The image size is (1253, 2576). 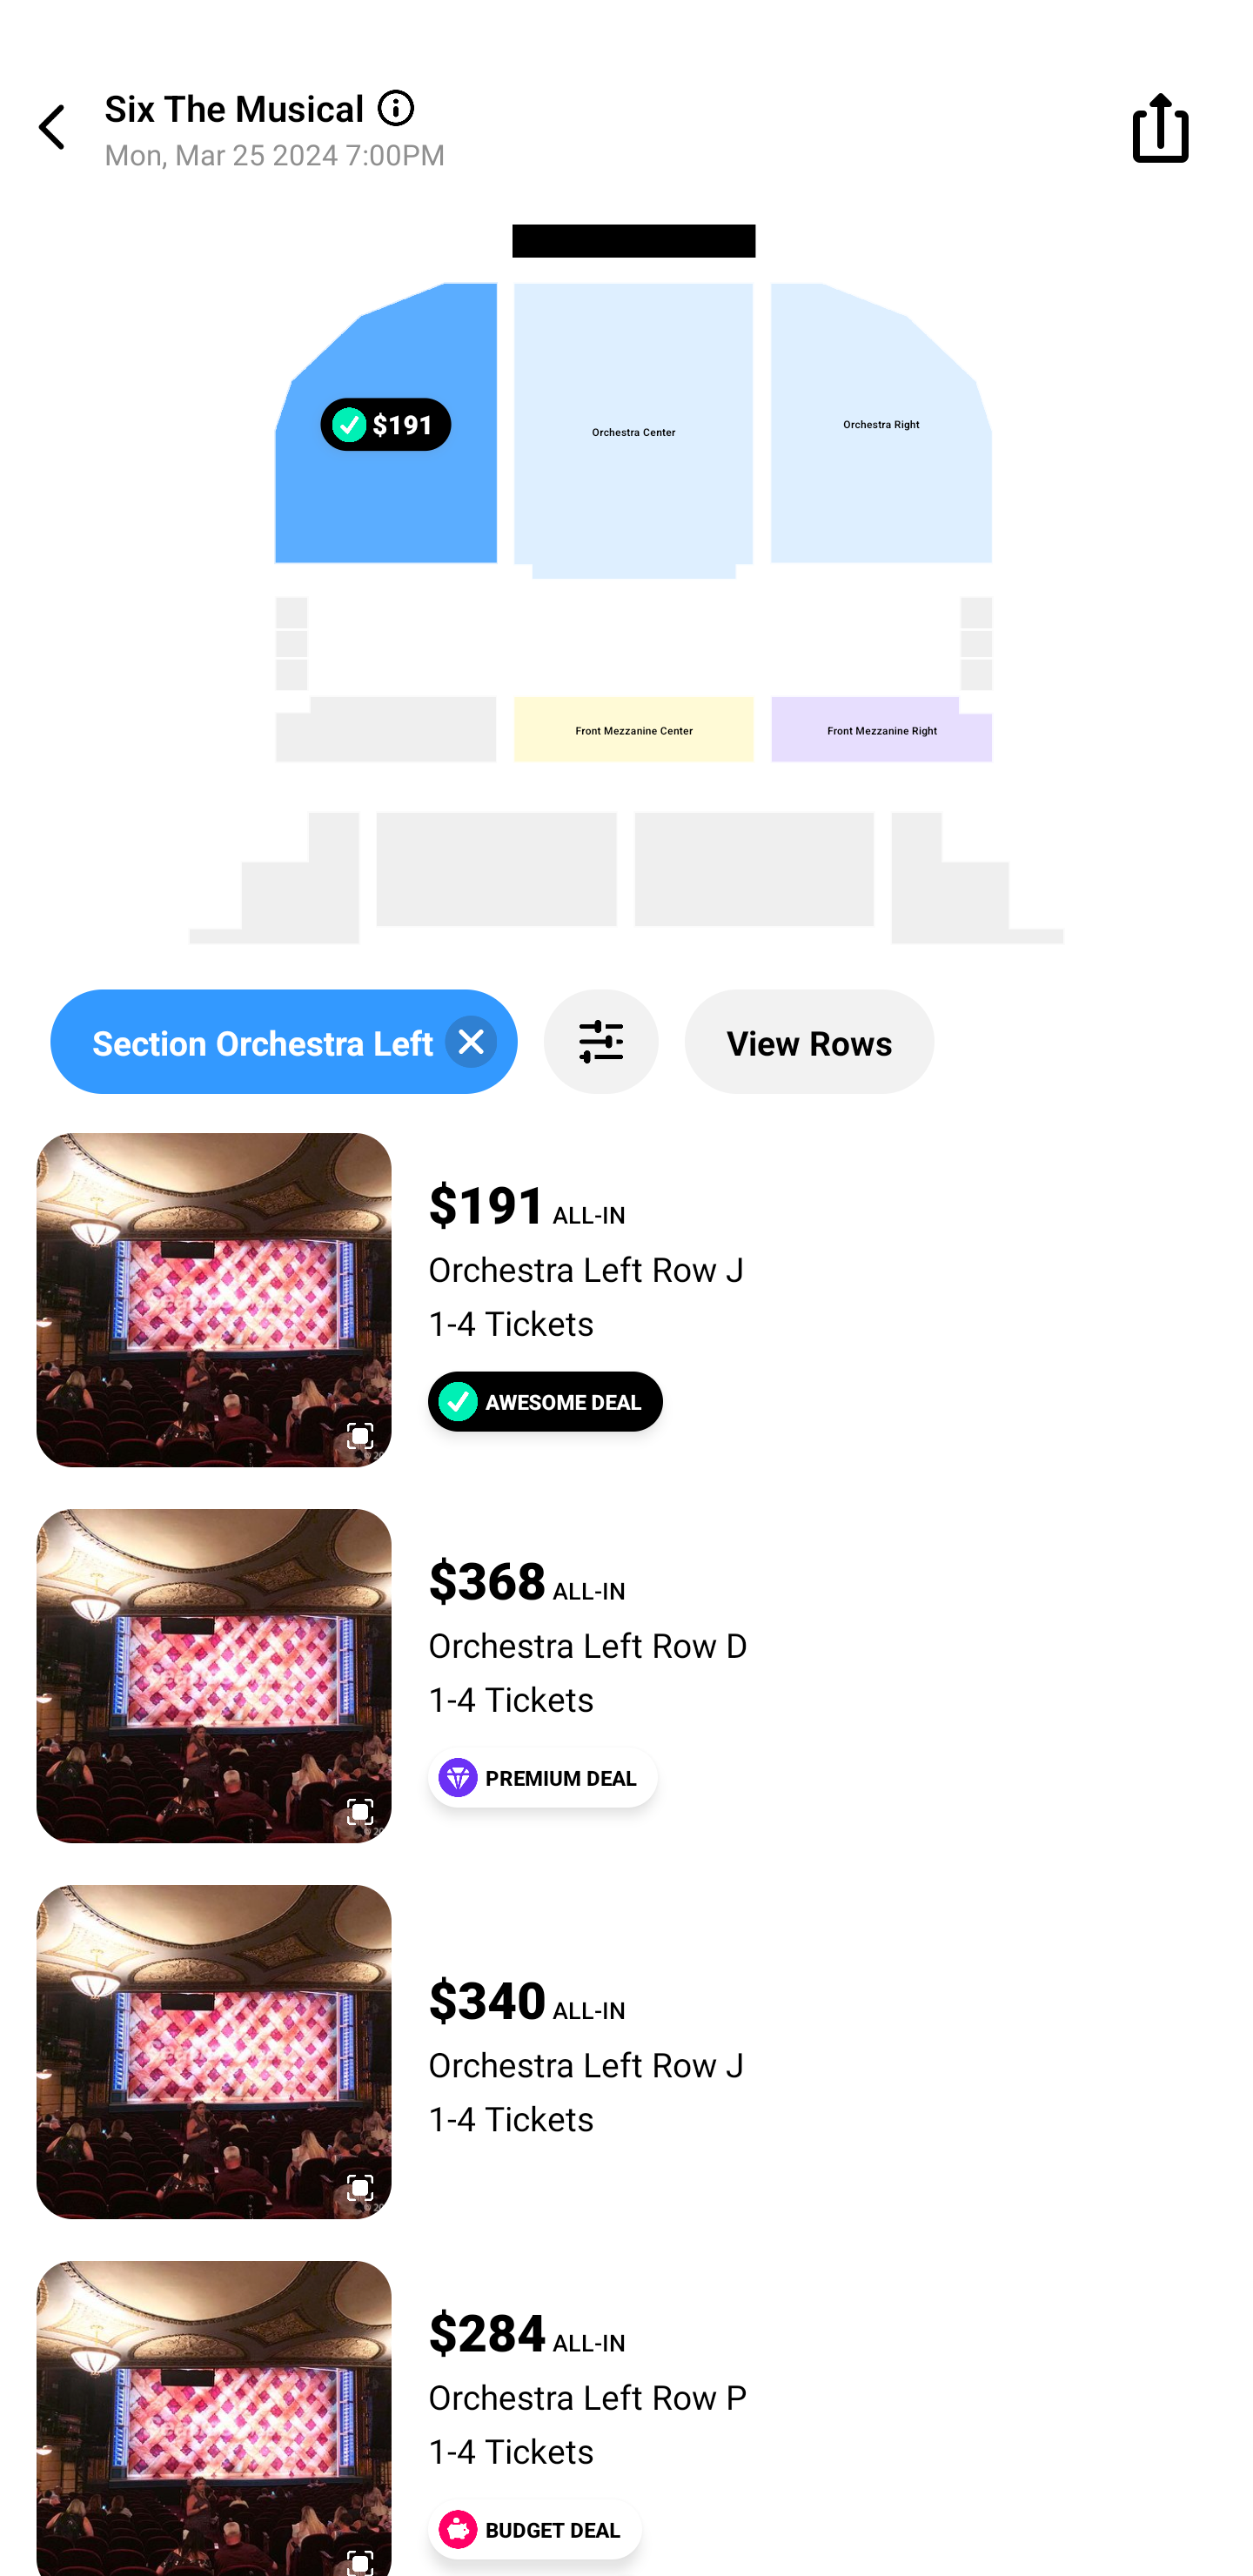 What do you see at coordinates (545, 1401) in the screenshot?
I see `AWESOME DEAL` at bounding box center [545, 1401].